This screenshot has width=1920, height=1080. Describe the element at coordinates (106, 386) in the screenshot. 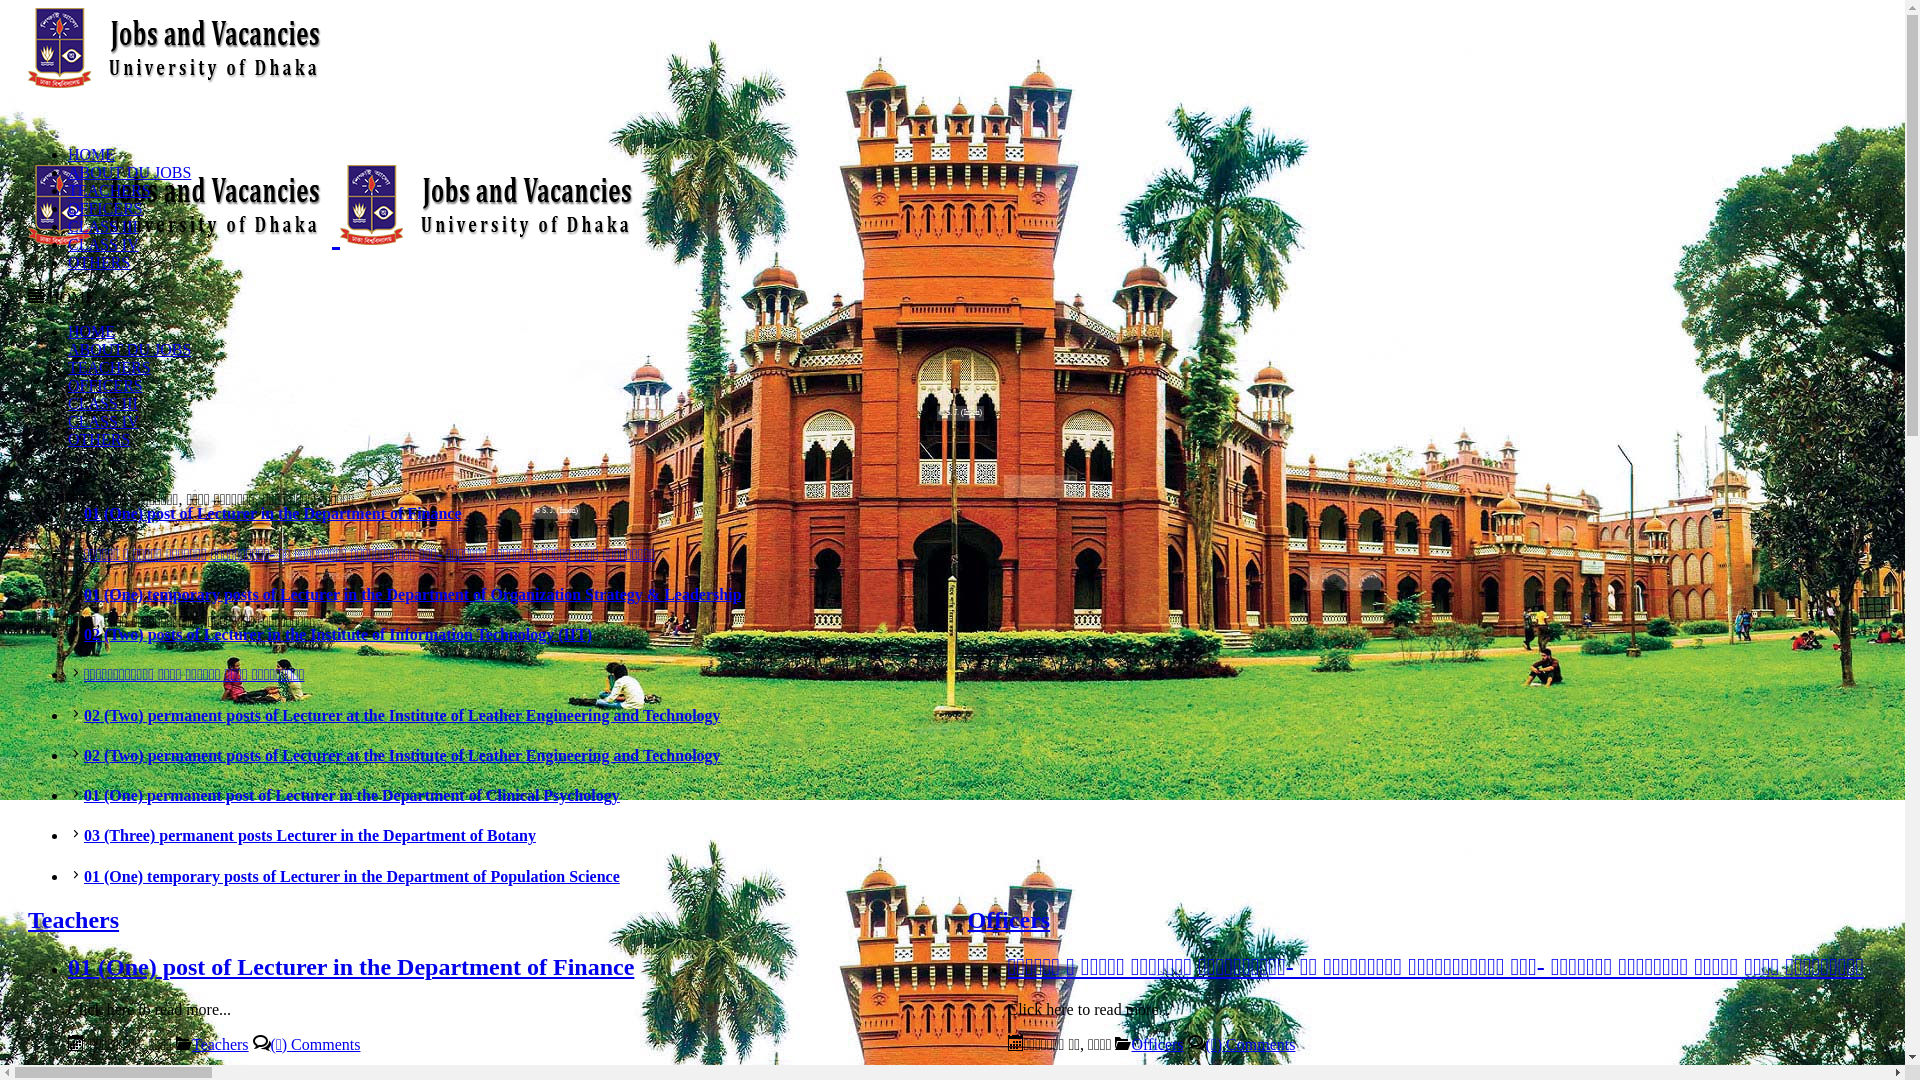

I see `OFFICERS` at that location.